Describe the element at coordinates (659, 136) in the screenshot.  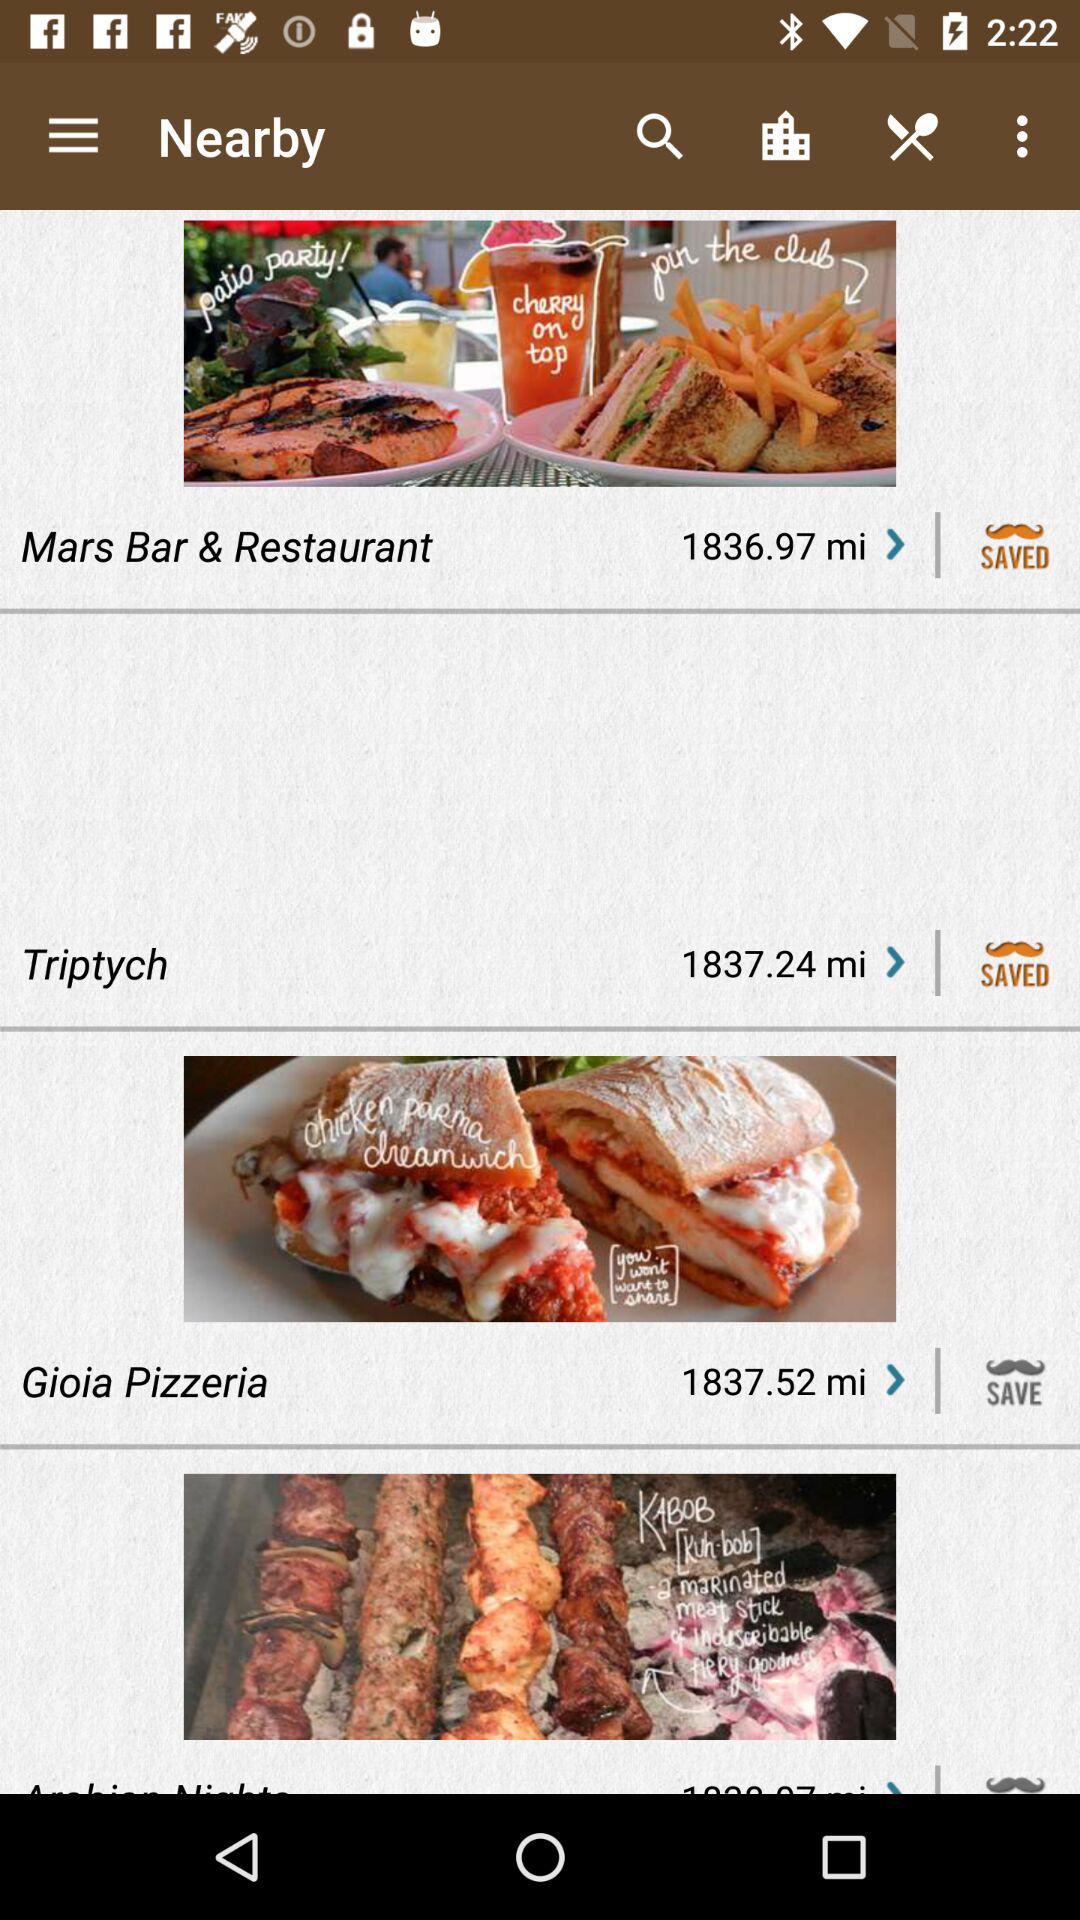
I see `choose app next to the nearby app` at that location.